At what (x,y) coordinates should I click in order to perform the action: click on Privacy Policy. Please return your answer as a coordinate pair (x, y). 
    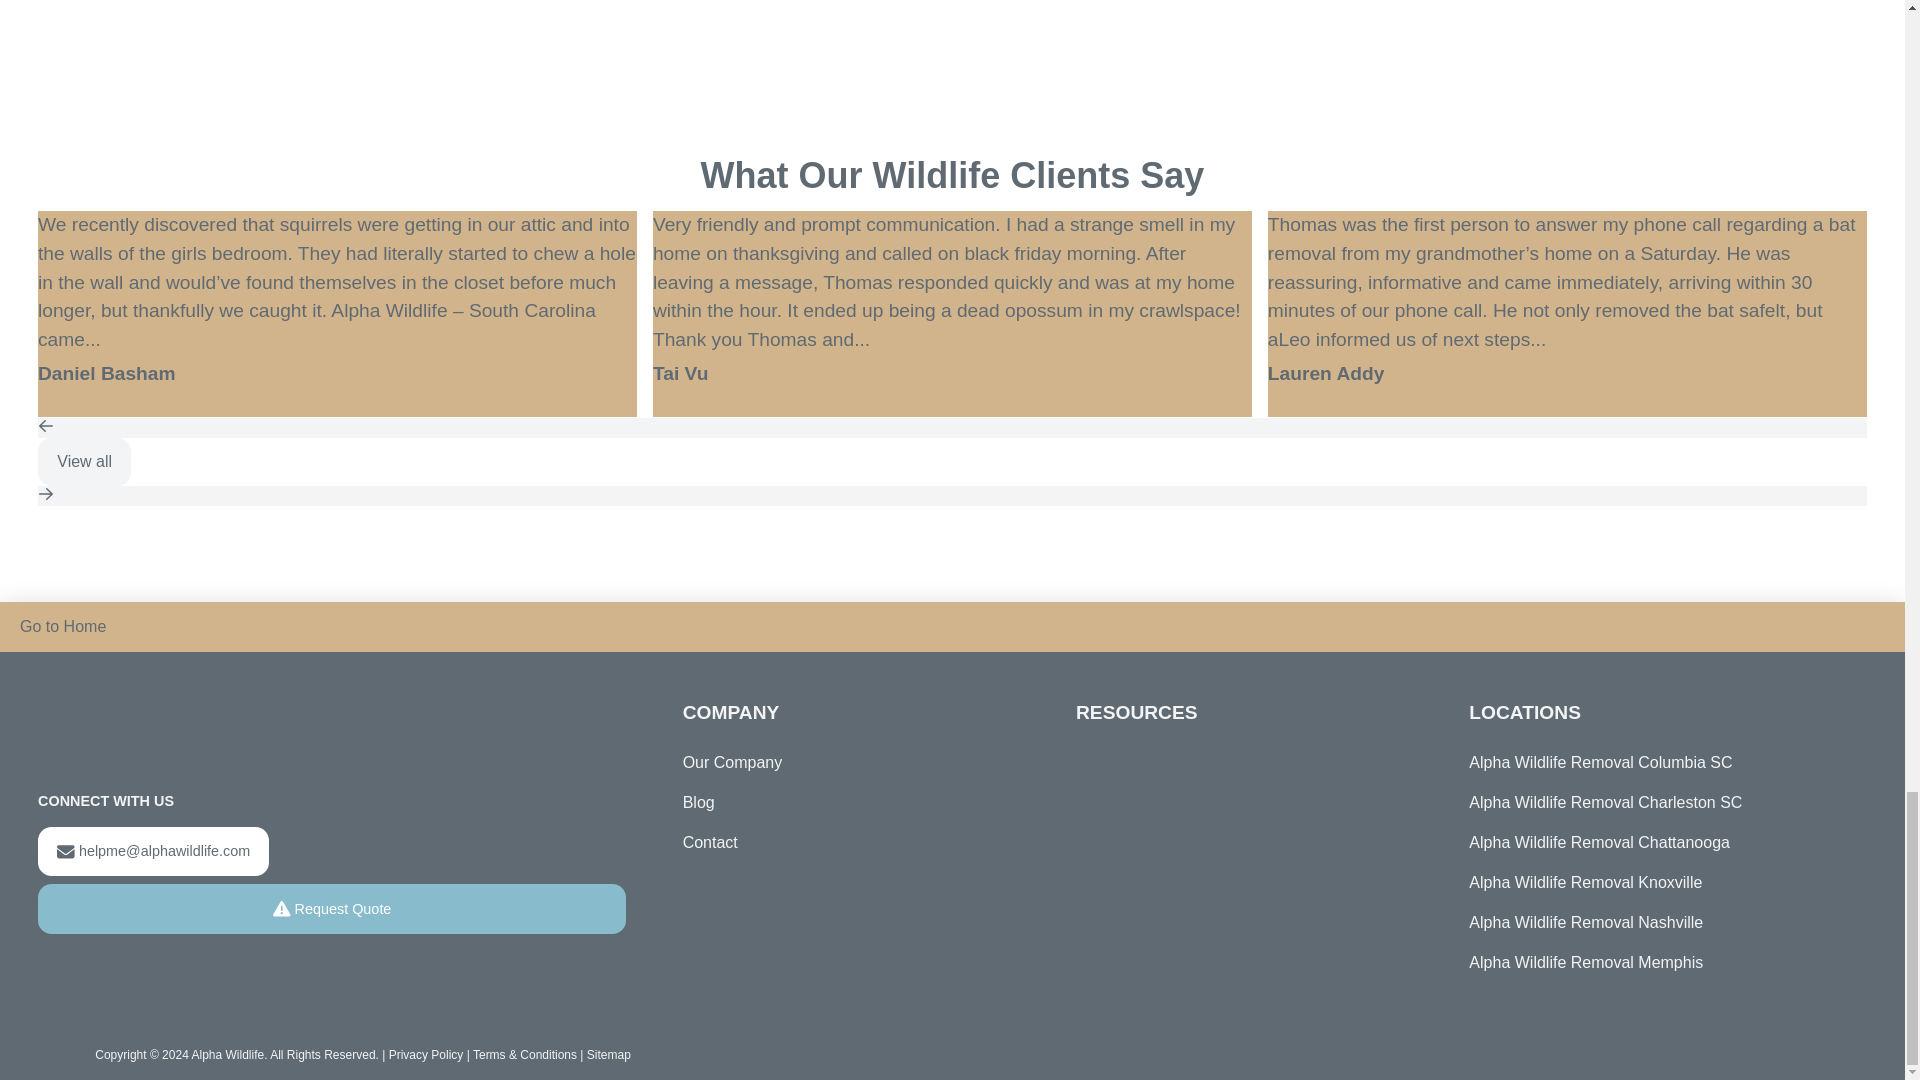
    Looking at the image, I should click on (426, 1054).